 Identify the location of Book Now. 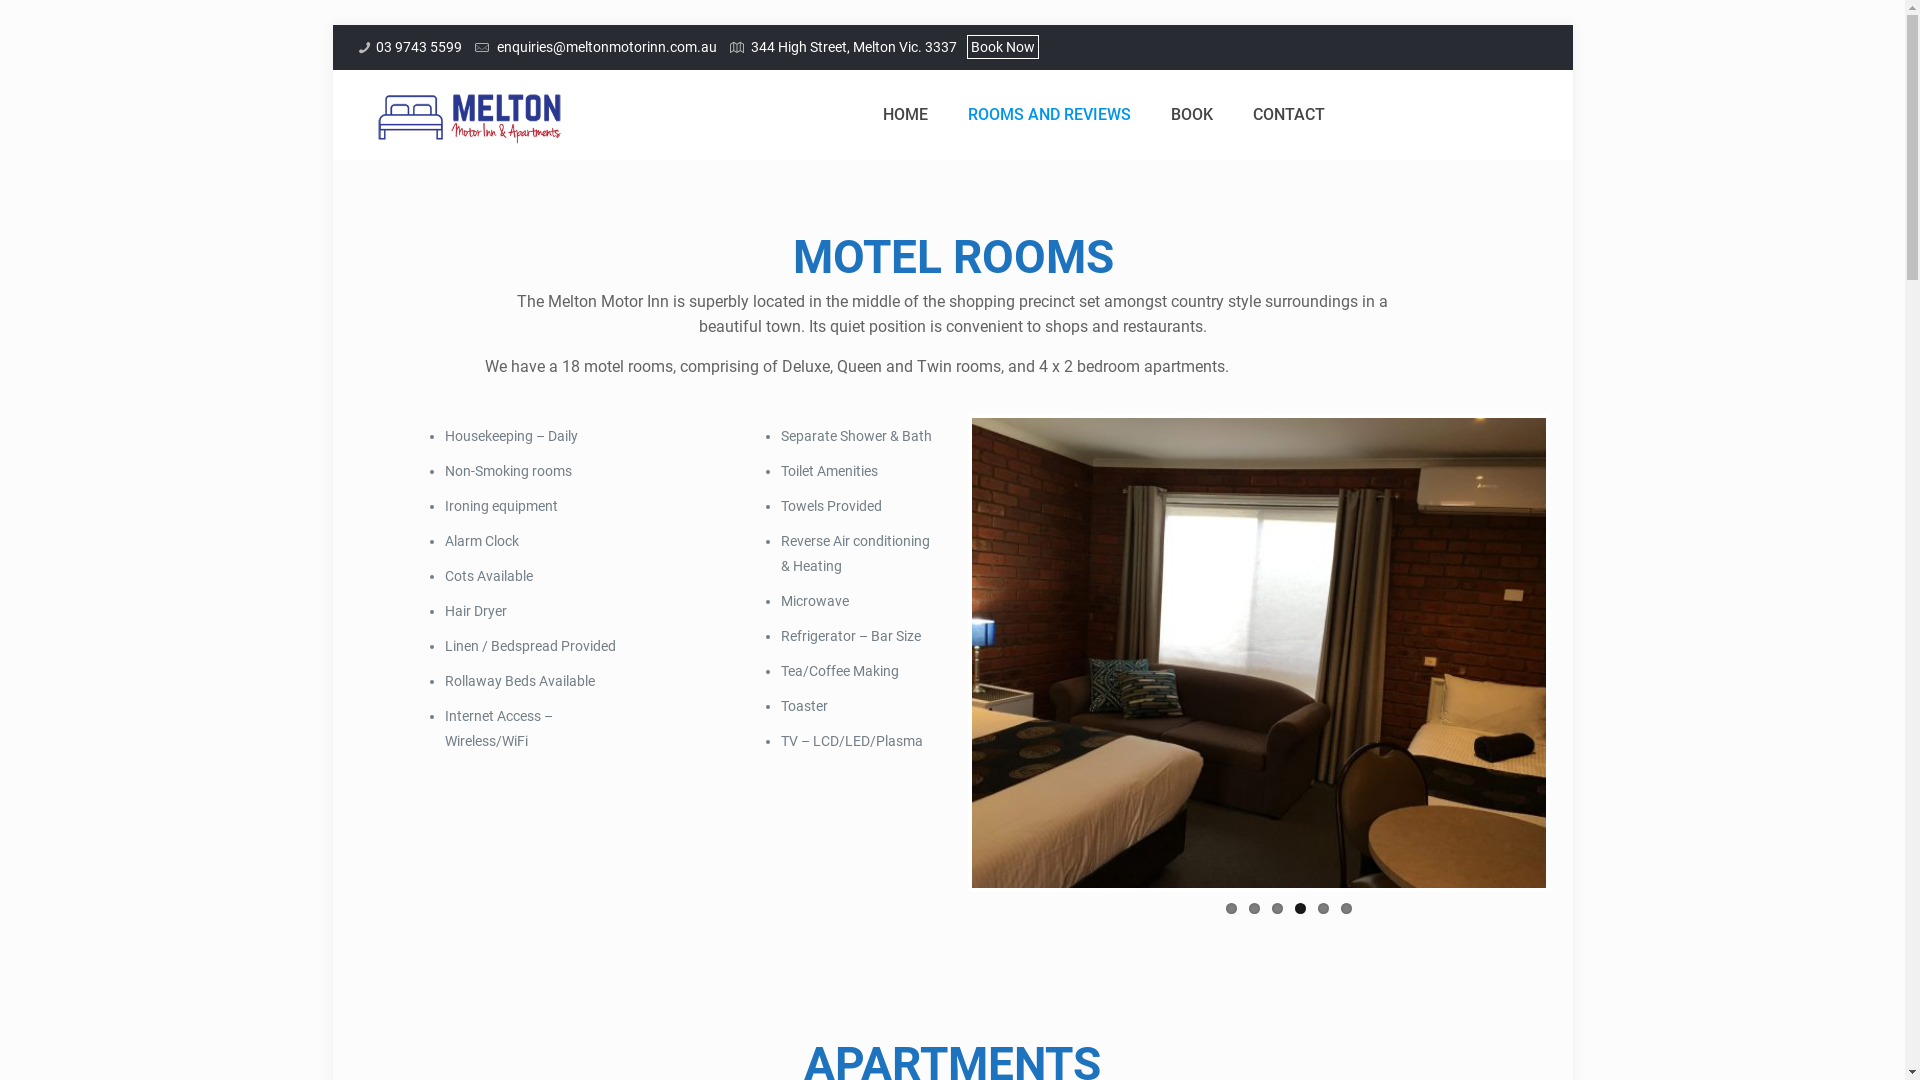
(1003, 47).